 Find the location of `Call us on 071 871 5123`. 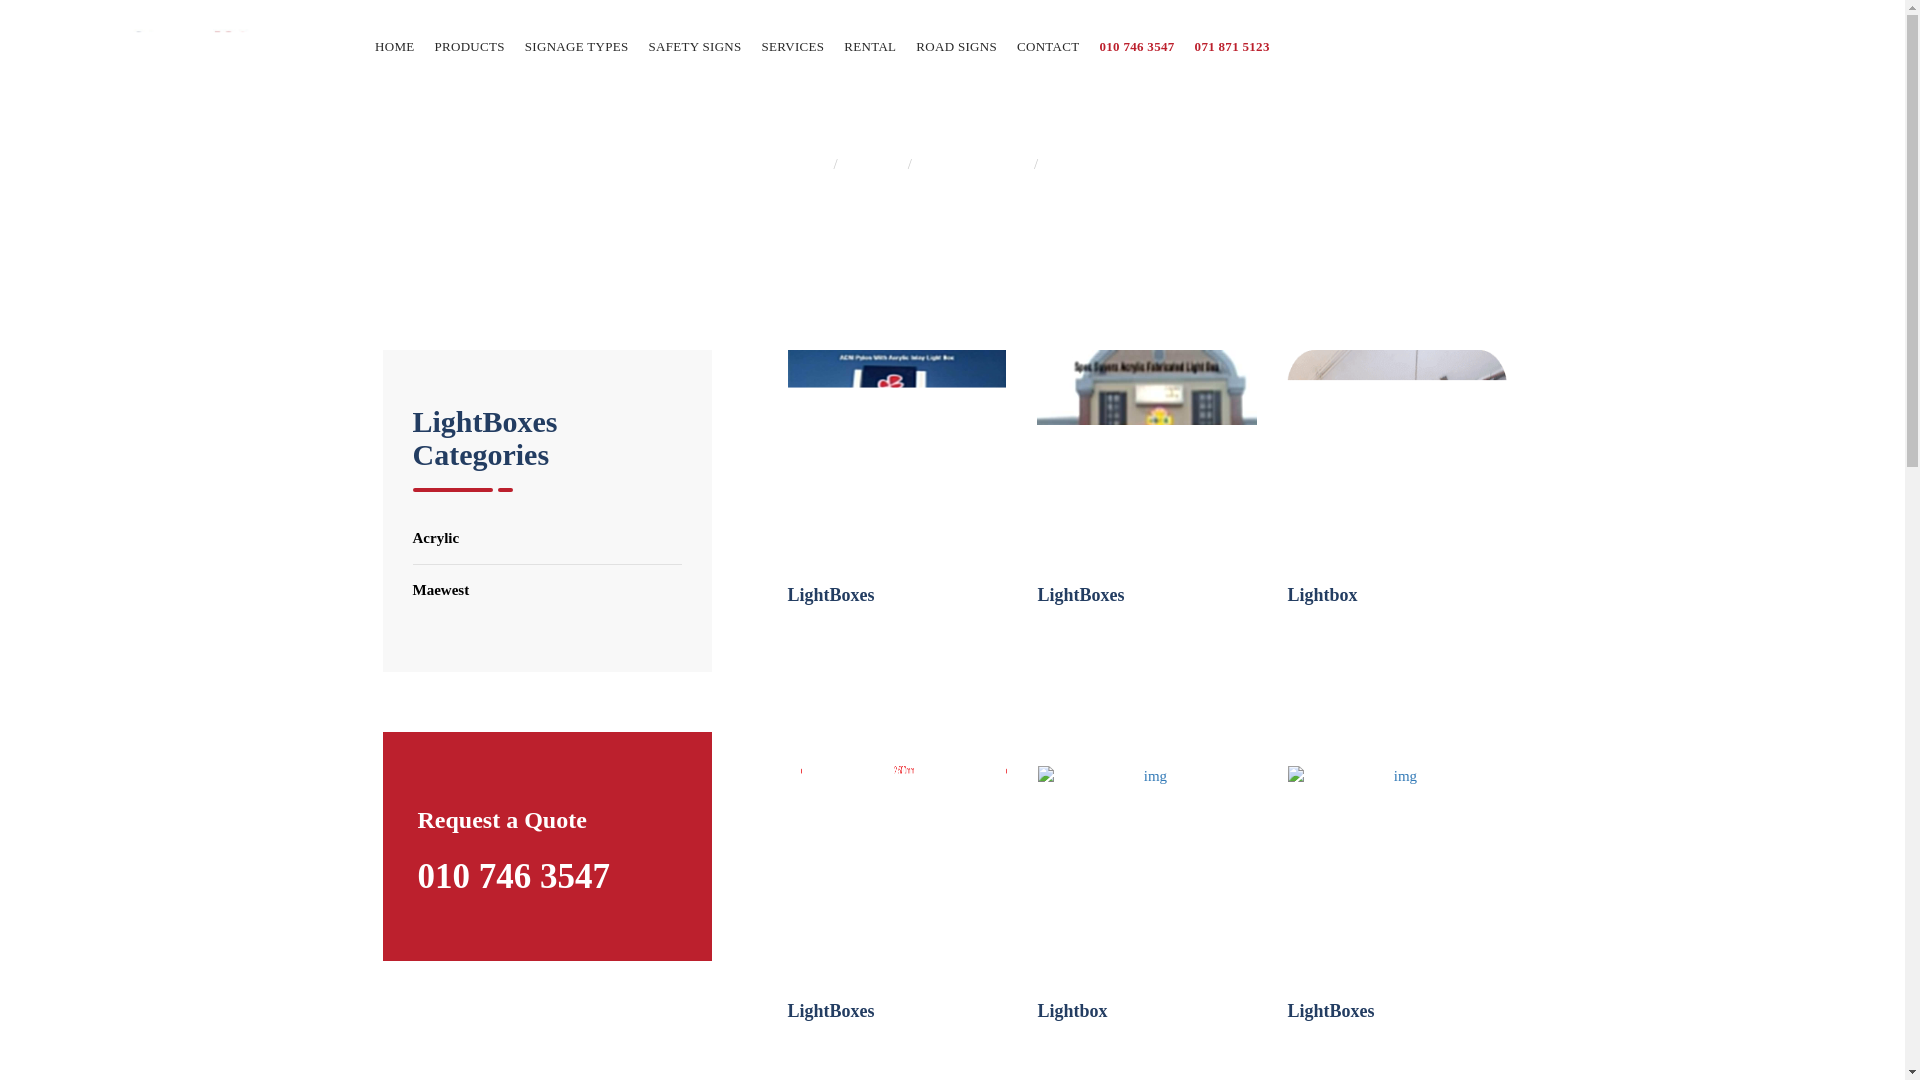

Call us on 071 871 5123 is located at coordinates (1232, 46).